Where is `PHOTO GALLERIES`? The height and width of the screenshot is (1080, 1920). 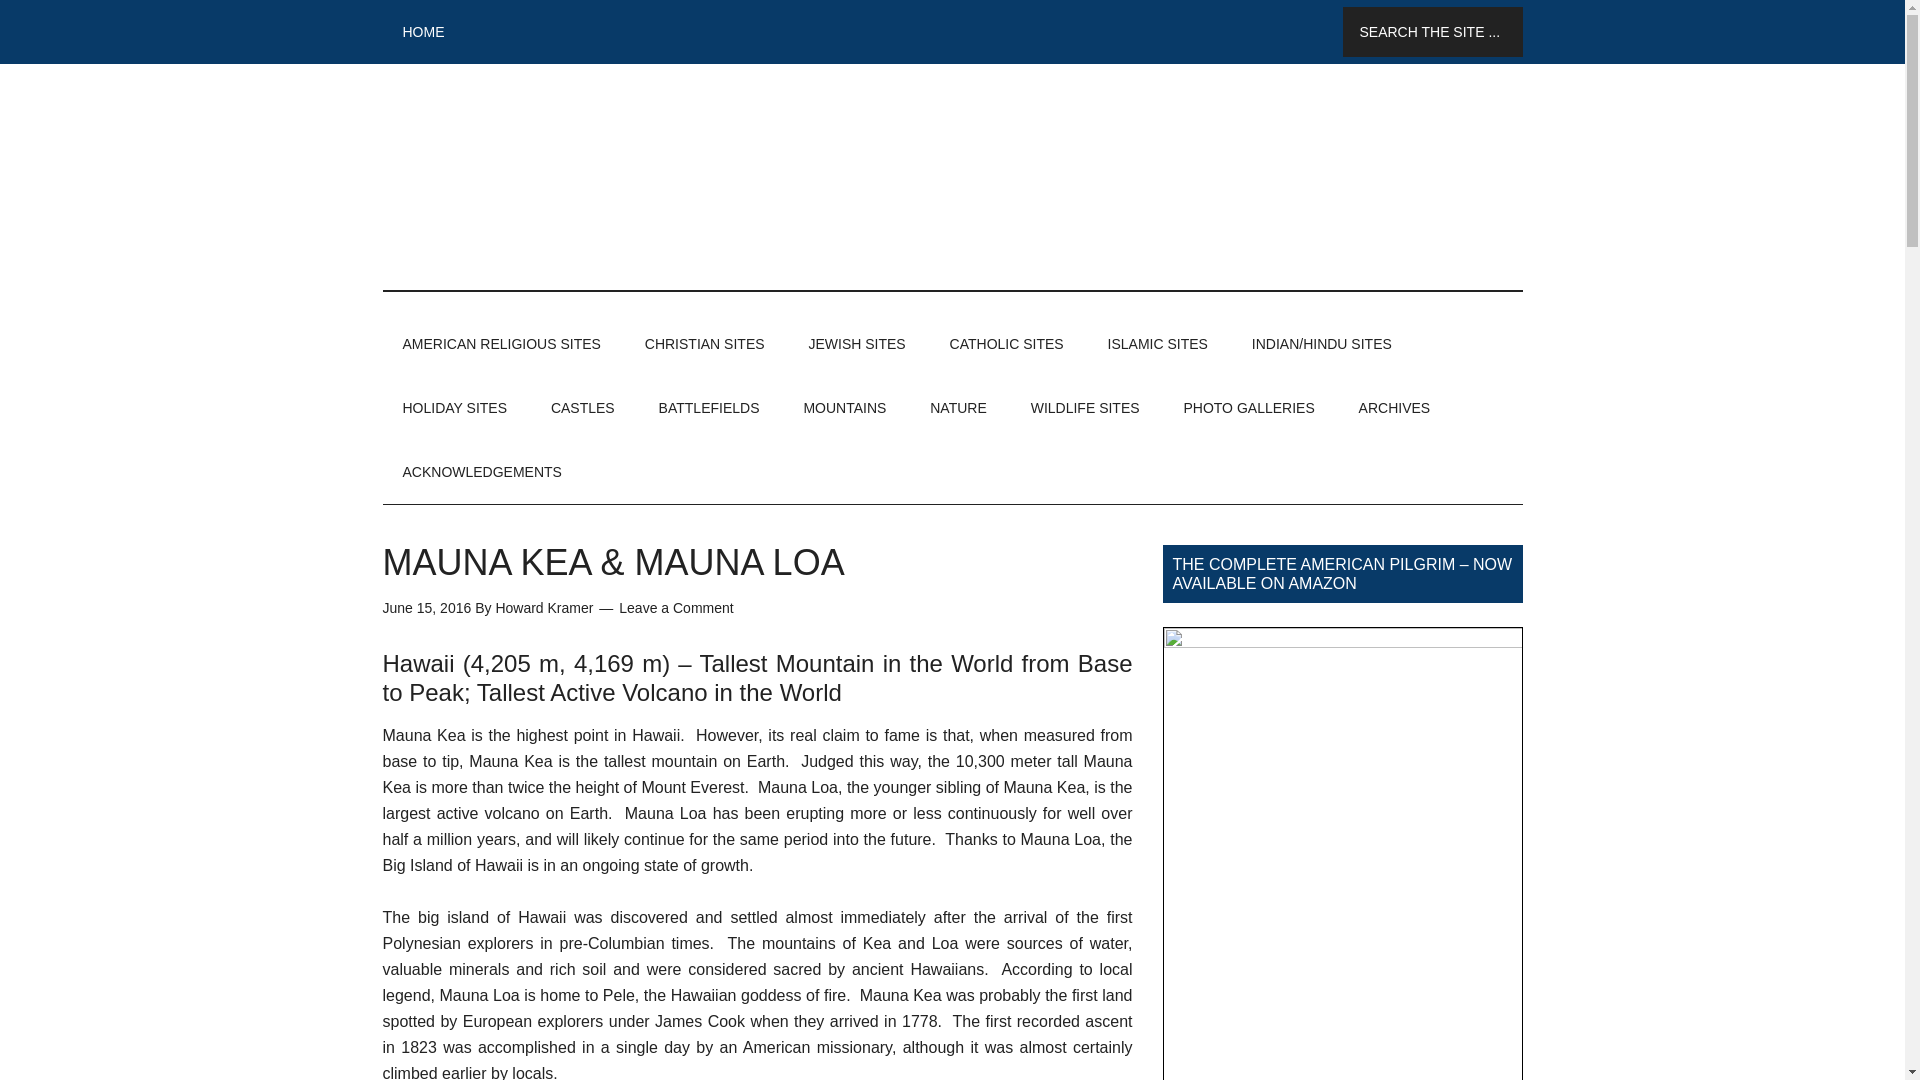 PHOTO GALLERIES is located at coordinates (1248, 407).